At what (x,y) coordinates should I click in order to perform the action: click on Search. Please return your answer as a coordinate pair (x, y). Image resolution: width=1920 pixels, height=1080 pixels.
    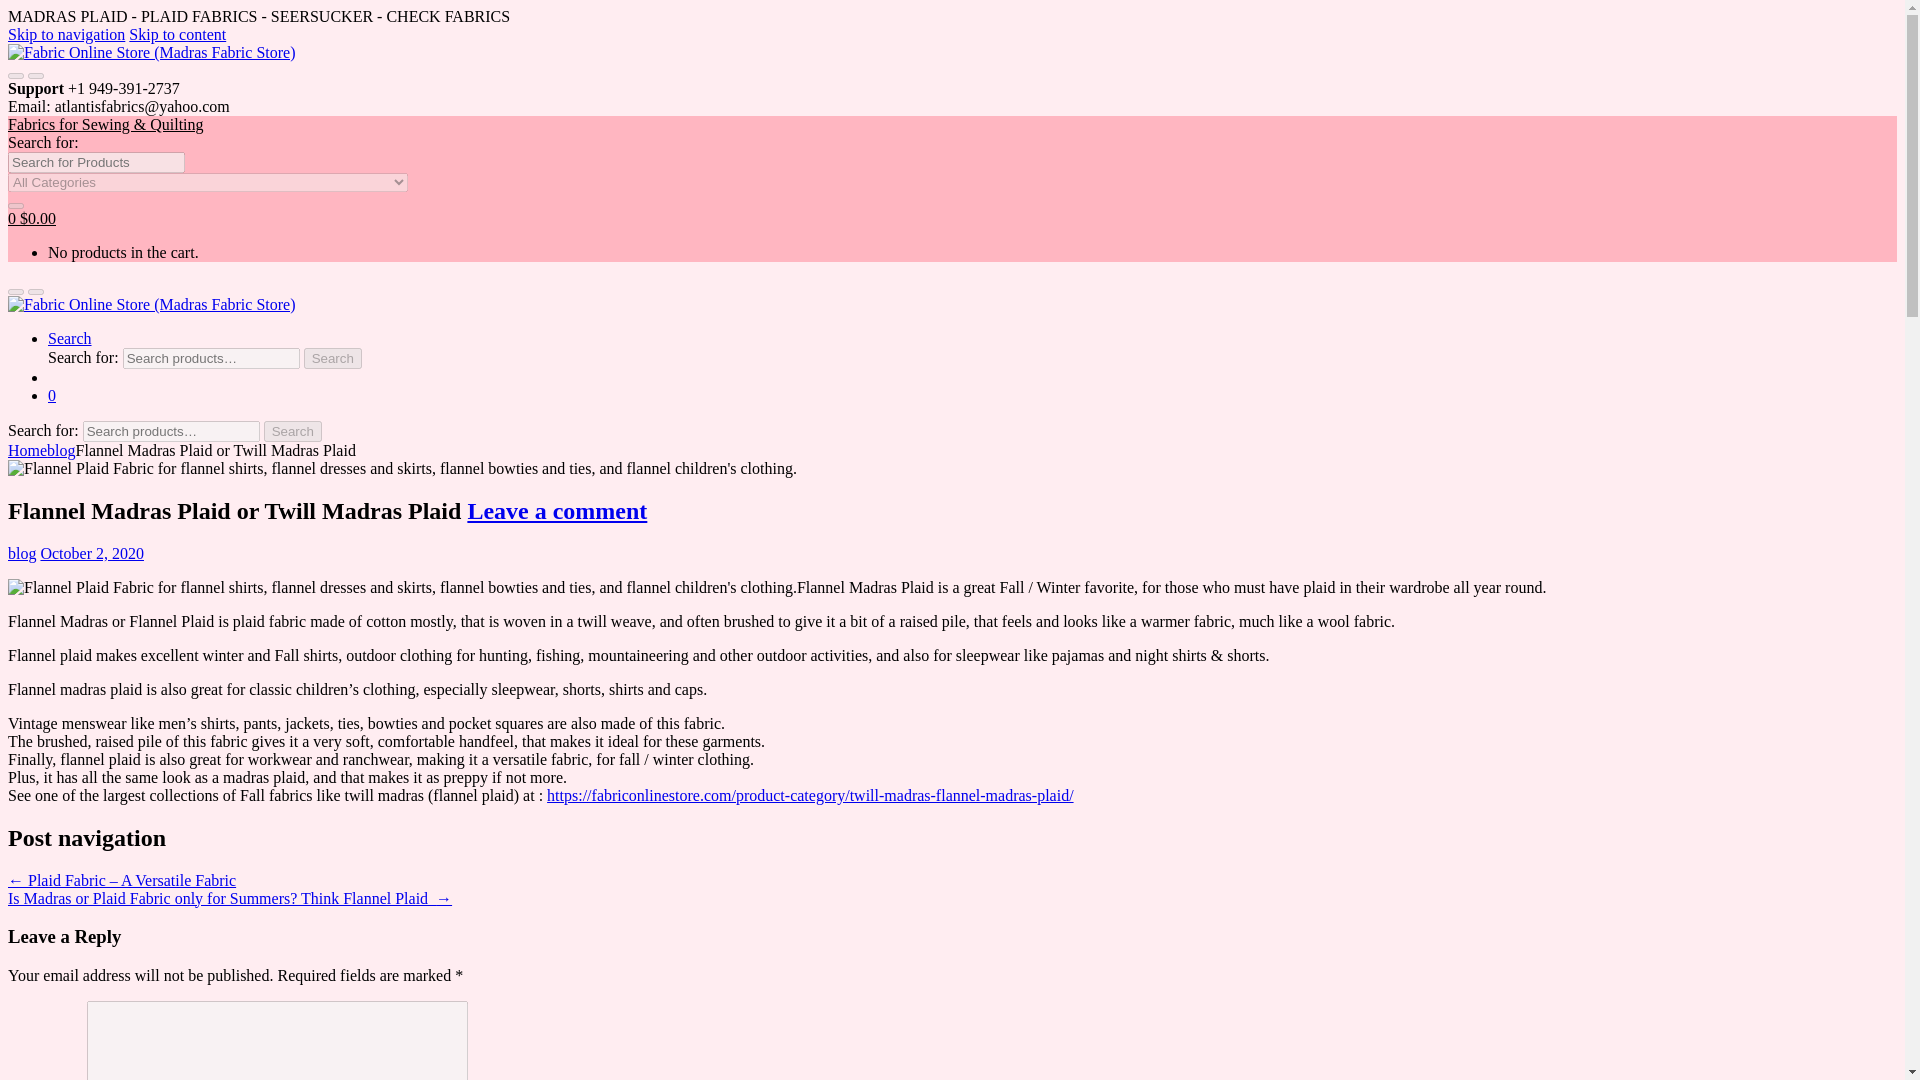
    Looking at the image, I should click on (293, 431).